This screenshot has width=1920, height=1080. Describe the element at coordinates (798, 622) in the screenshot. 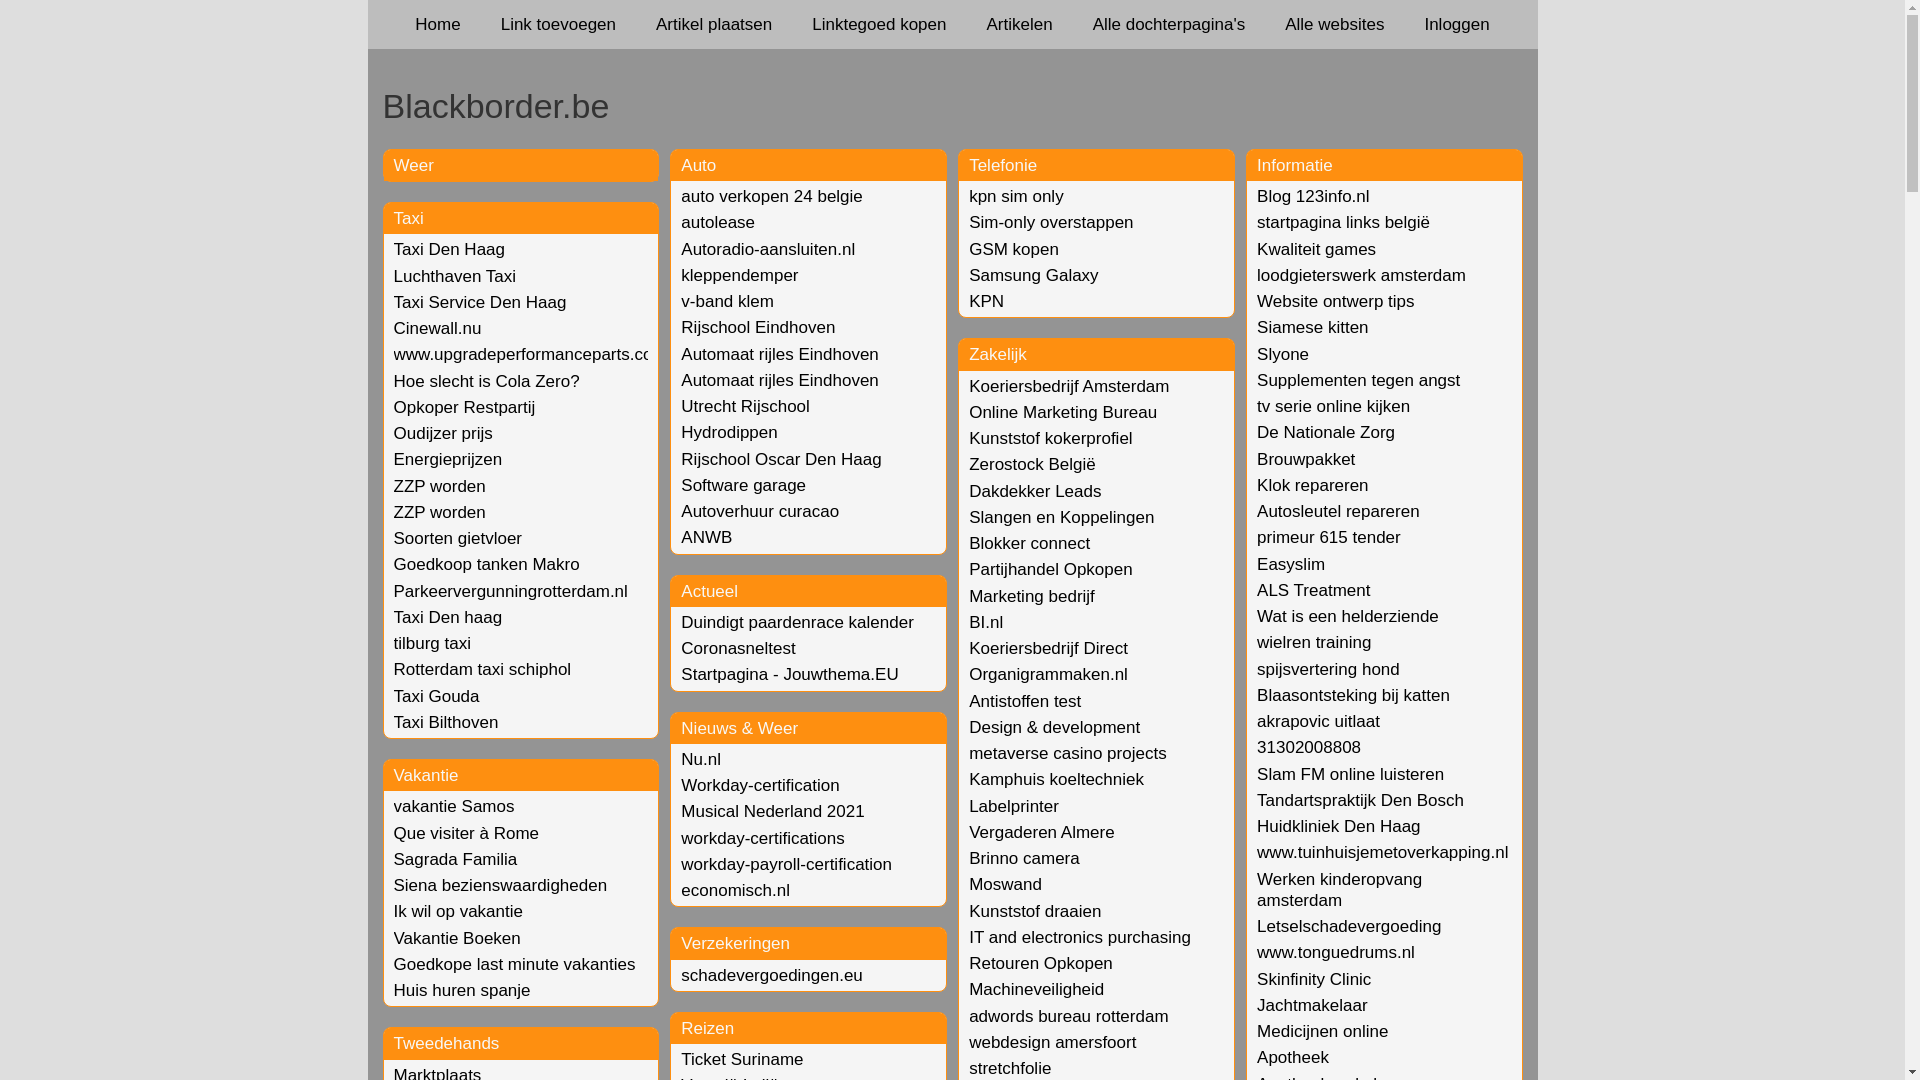

I see `Duindigt paardenrace kalender` at that location.